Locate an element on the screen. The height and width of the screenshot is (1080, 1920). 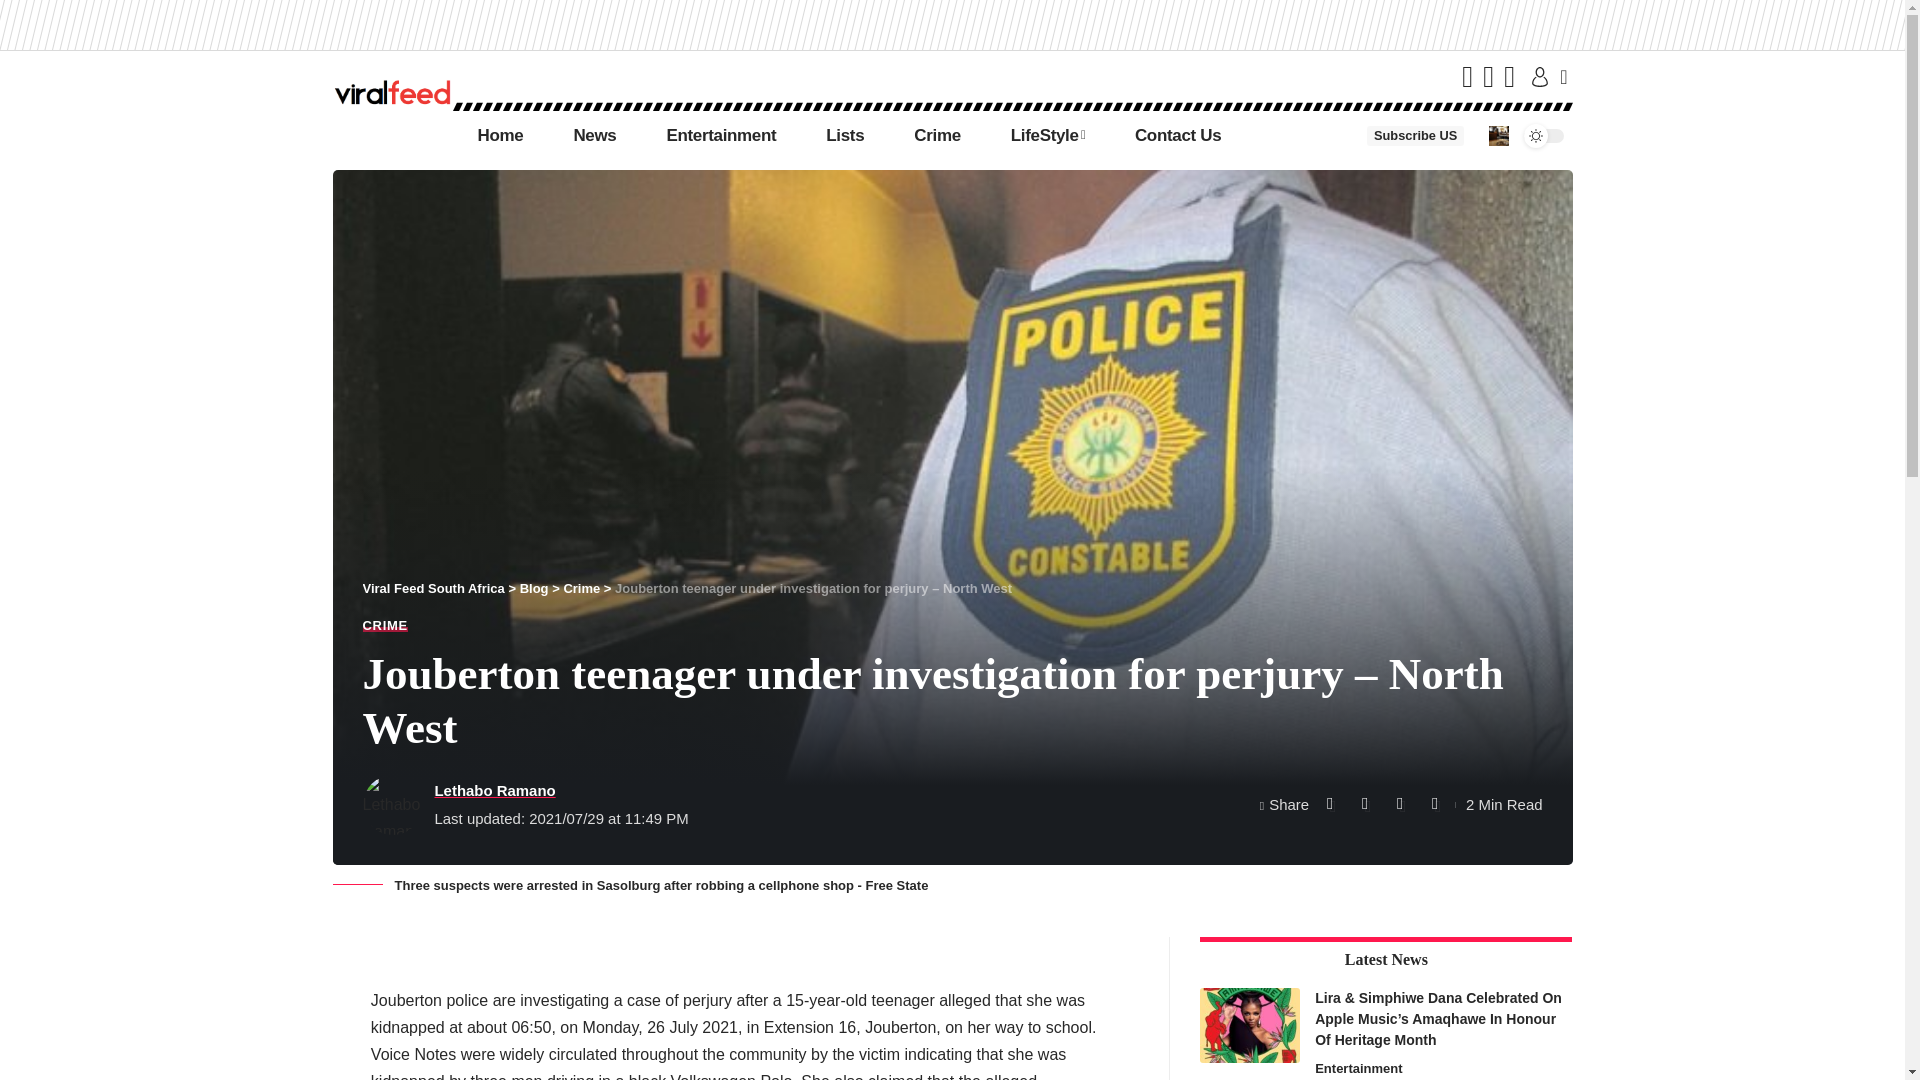
Crime is located at coordinates (580, 588).